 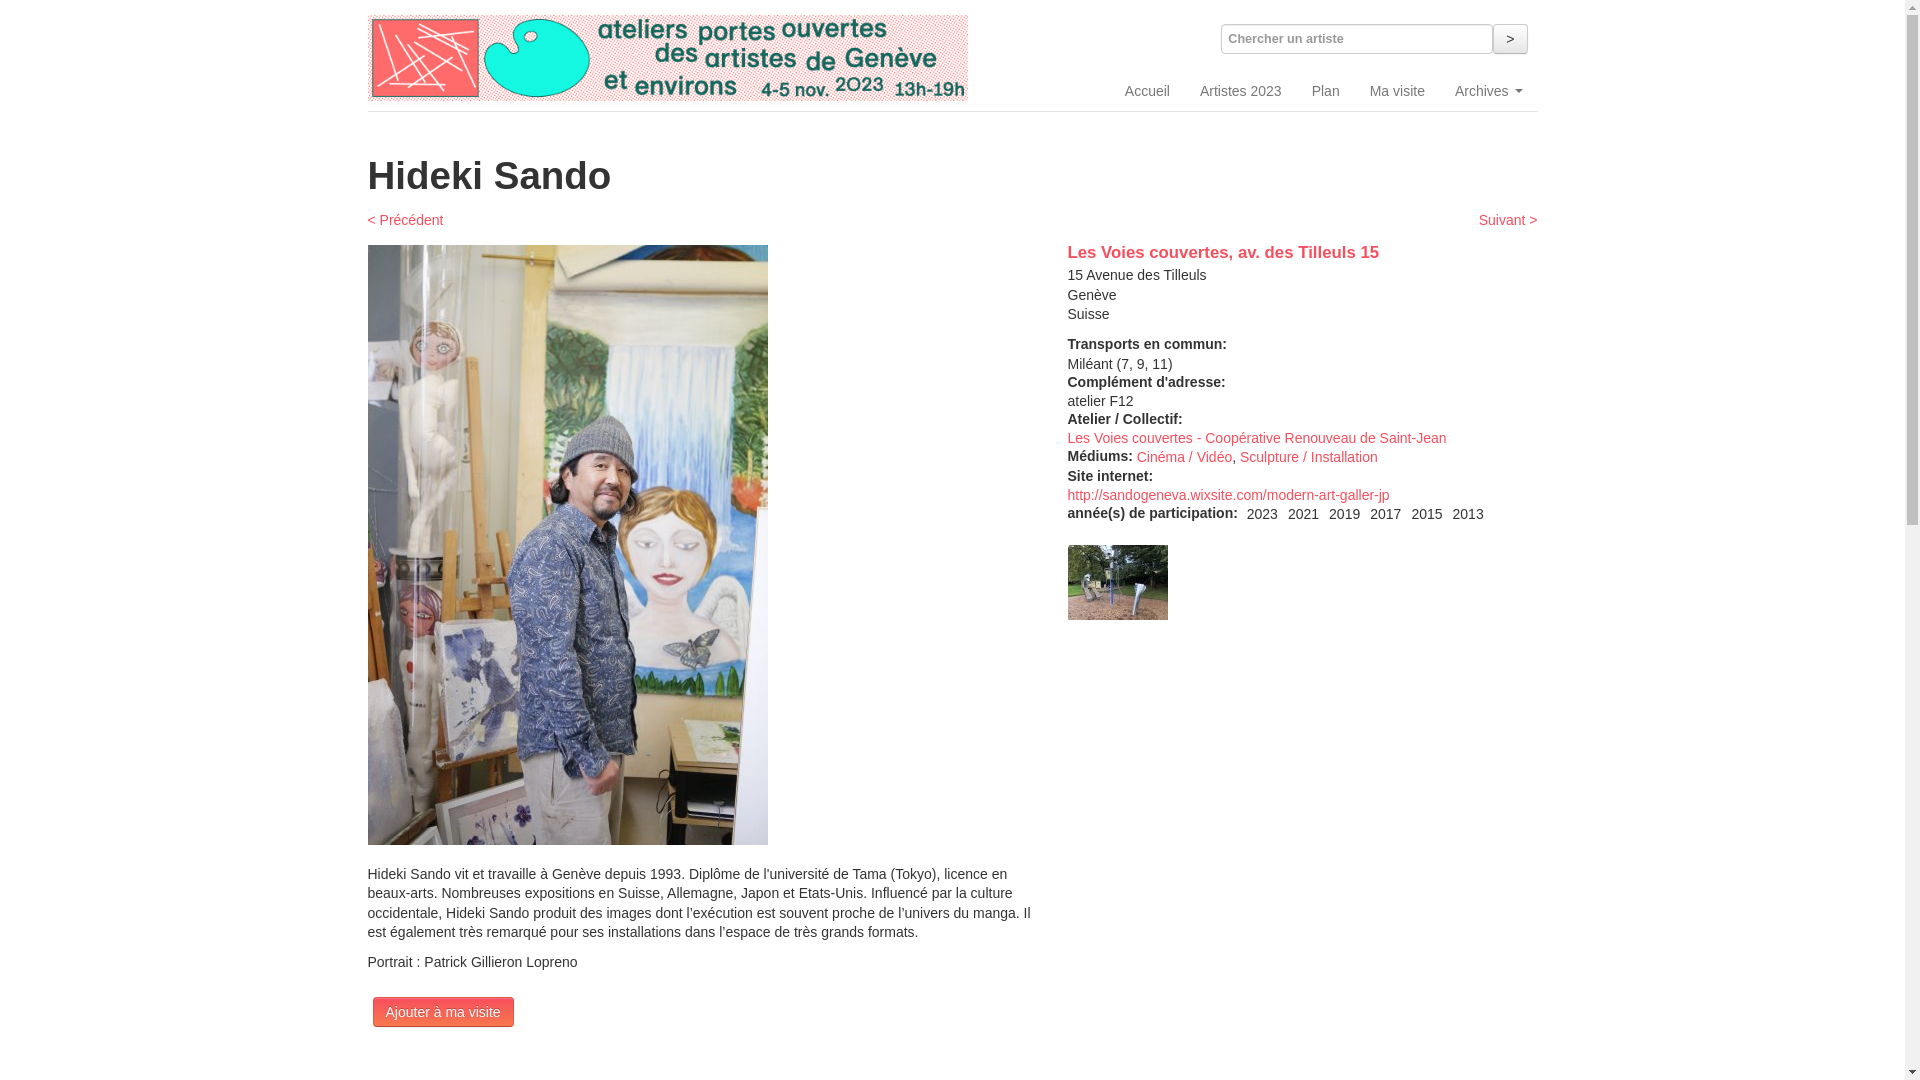 I want to click on Artistes 2023, so click(x=1241, y=91).